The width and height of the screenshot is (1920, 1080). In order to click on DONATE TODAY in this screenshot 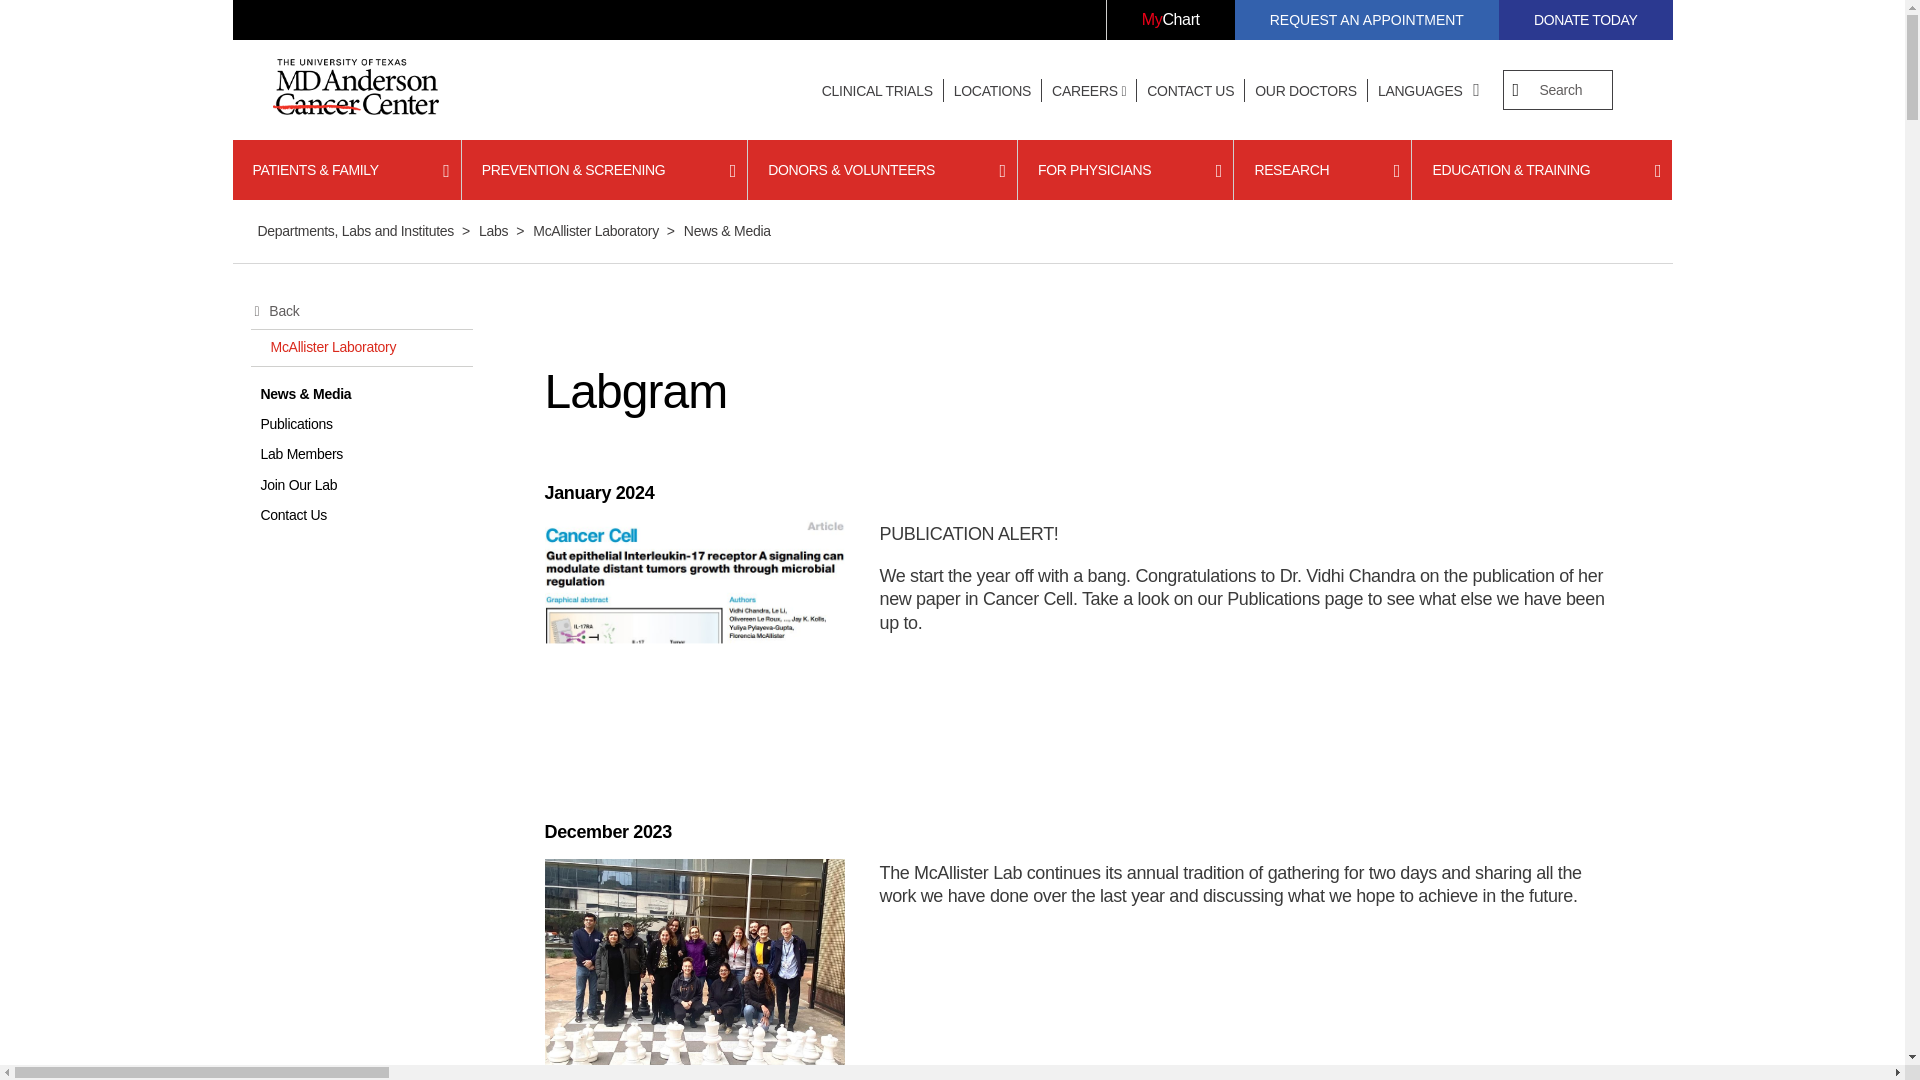, I will do `click(1586, 20)`.